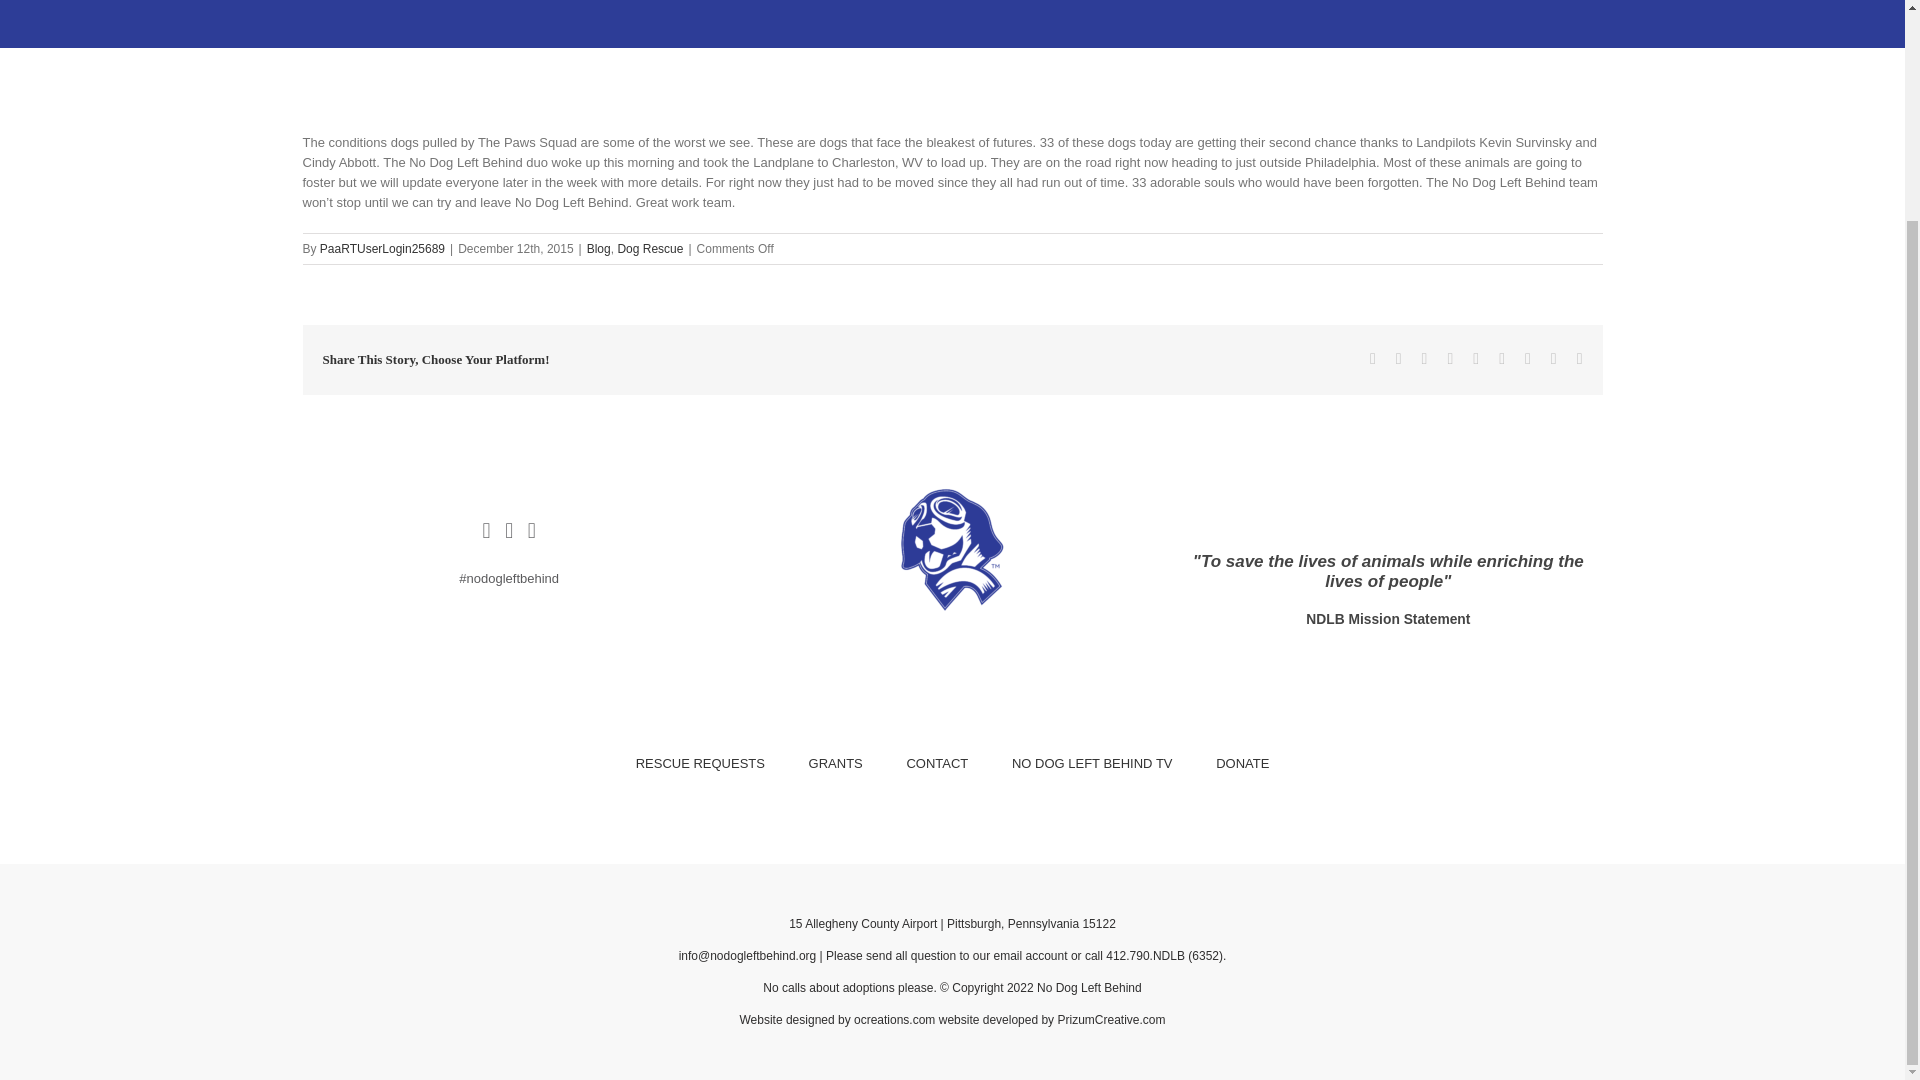  What do you see at coordinates (382, 248) in the screenshot?
I see `Posts by PaaRTUserLogin25689` at bounding box center [382, 248].